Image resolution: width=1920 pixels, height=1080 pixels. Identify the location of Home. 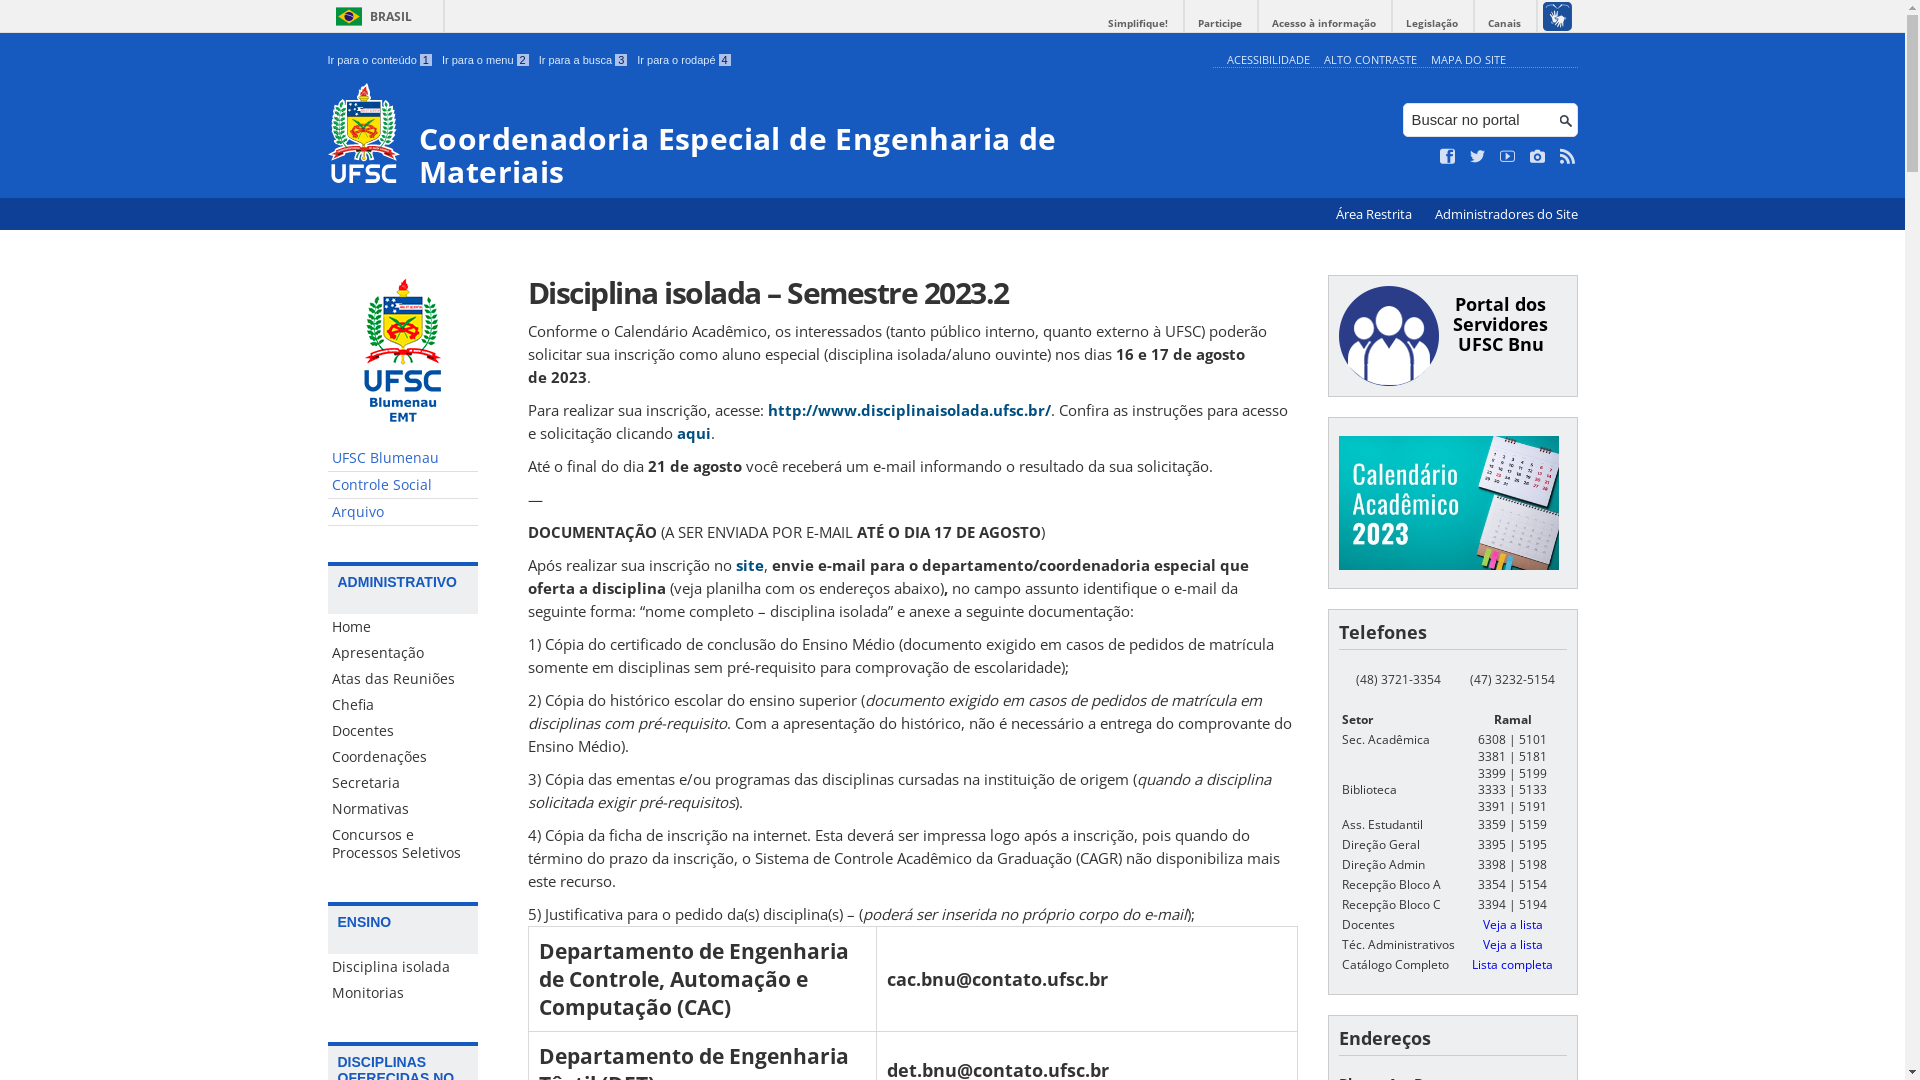
(403, 627).